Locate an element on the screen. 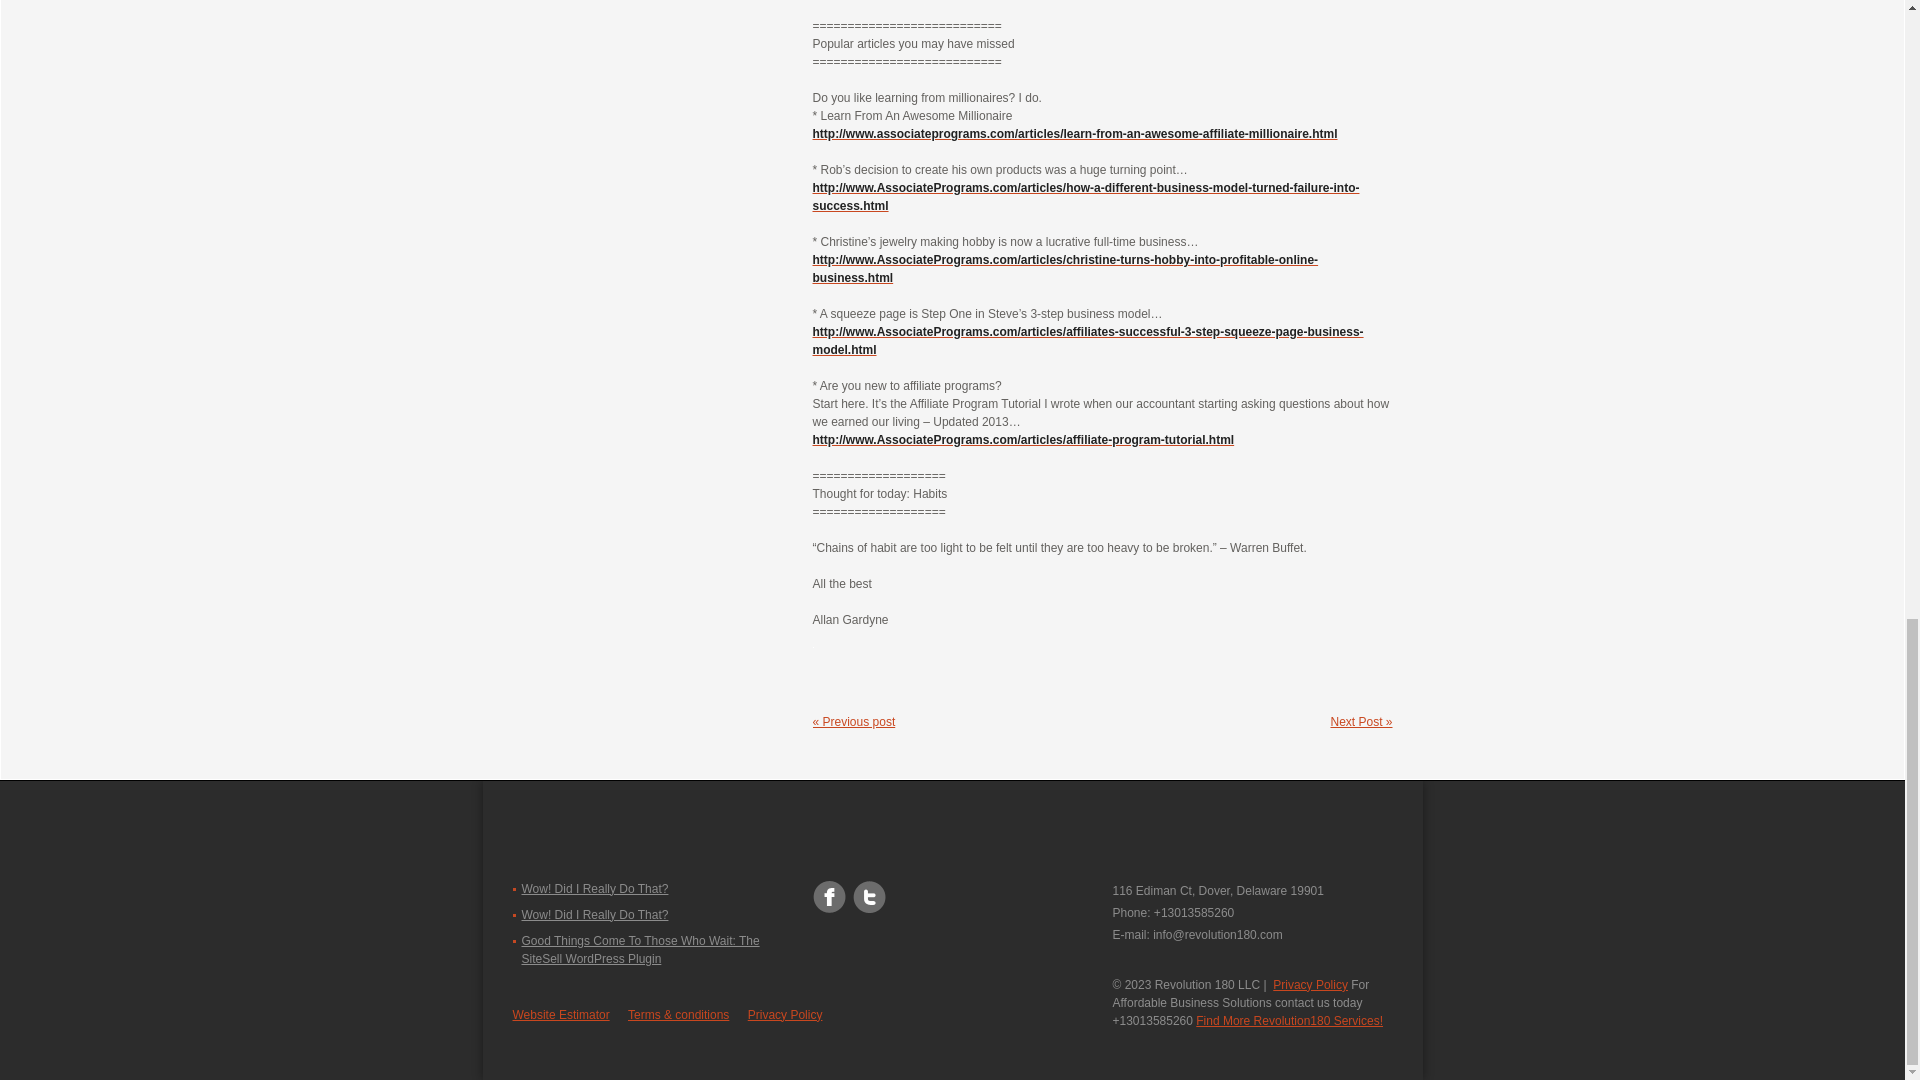  Advertisement is located at coordinates (637, 65).